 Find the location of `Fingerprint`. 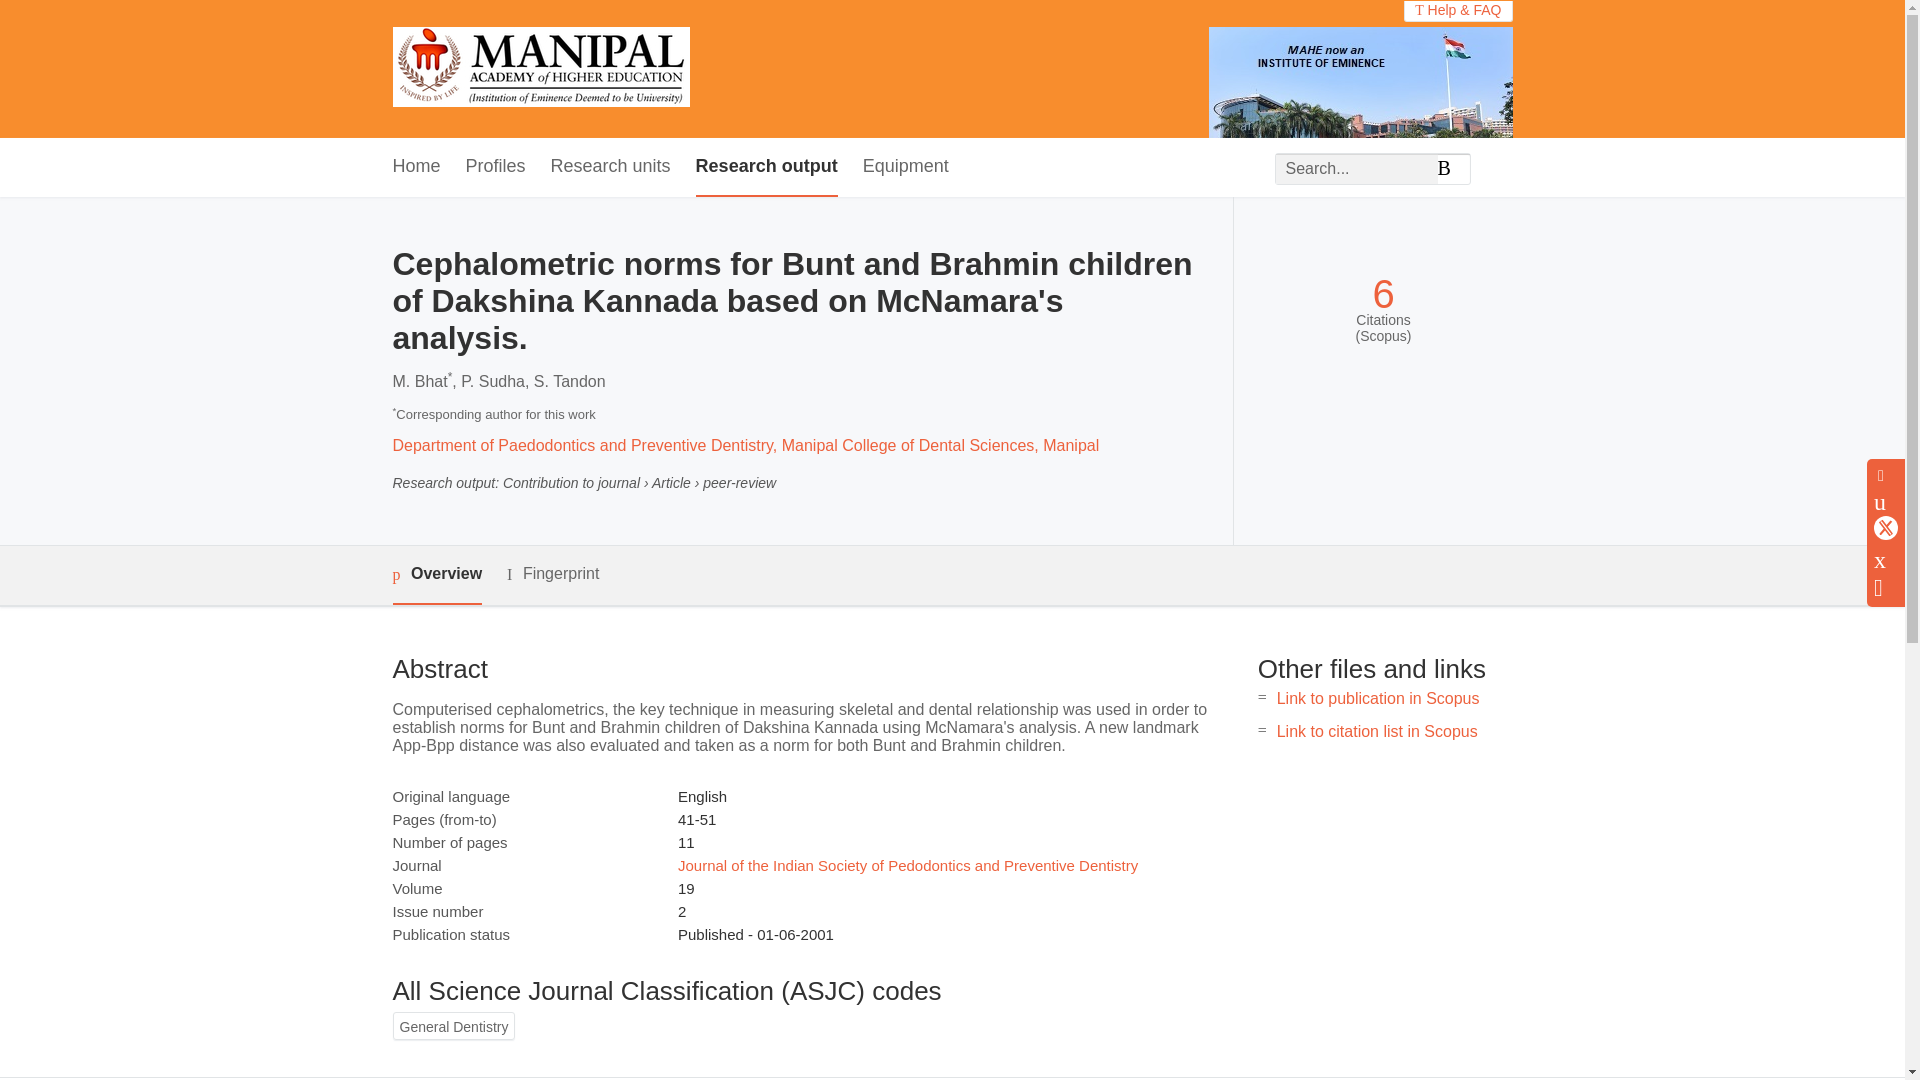

Fingerprint is located at coordinates (552, 574).